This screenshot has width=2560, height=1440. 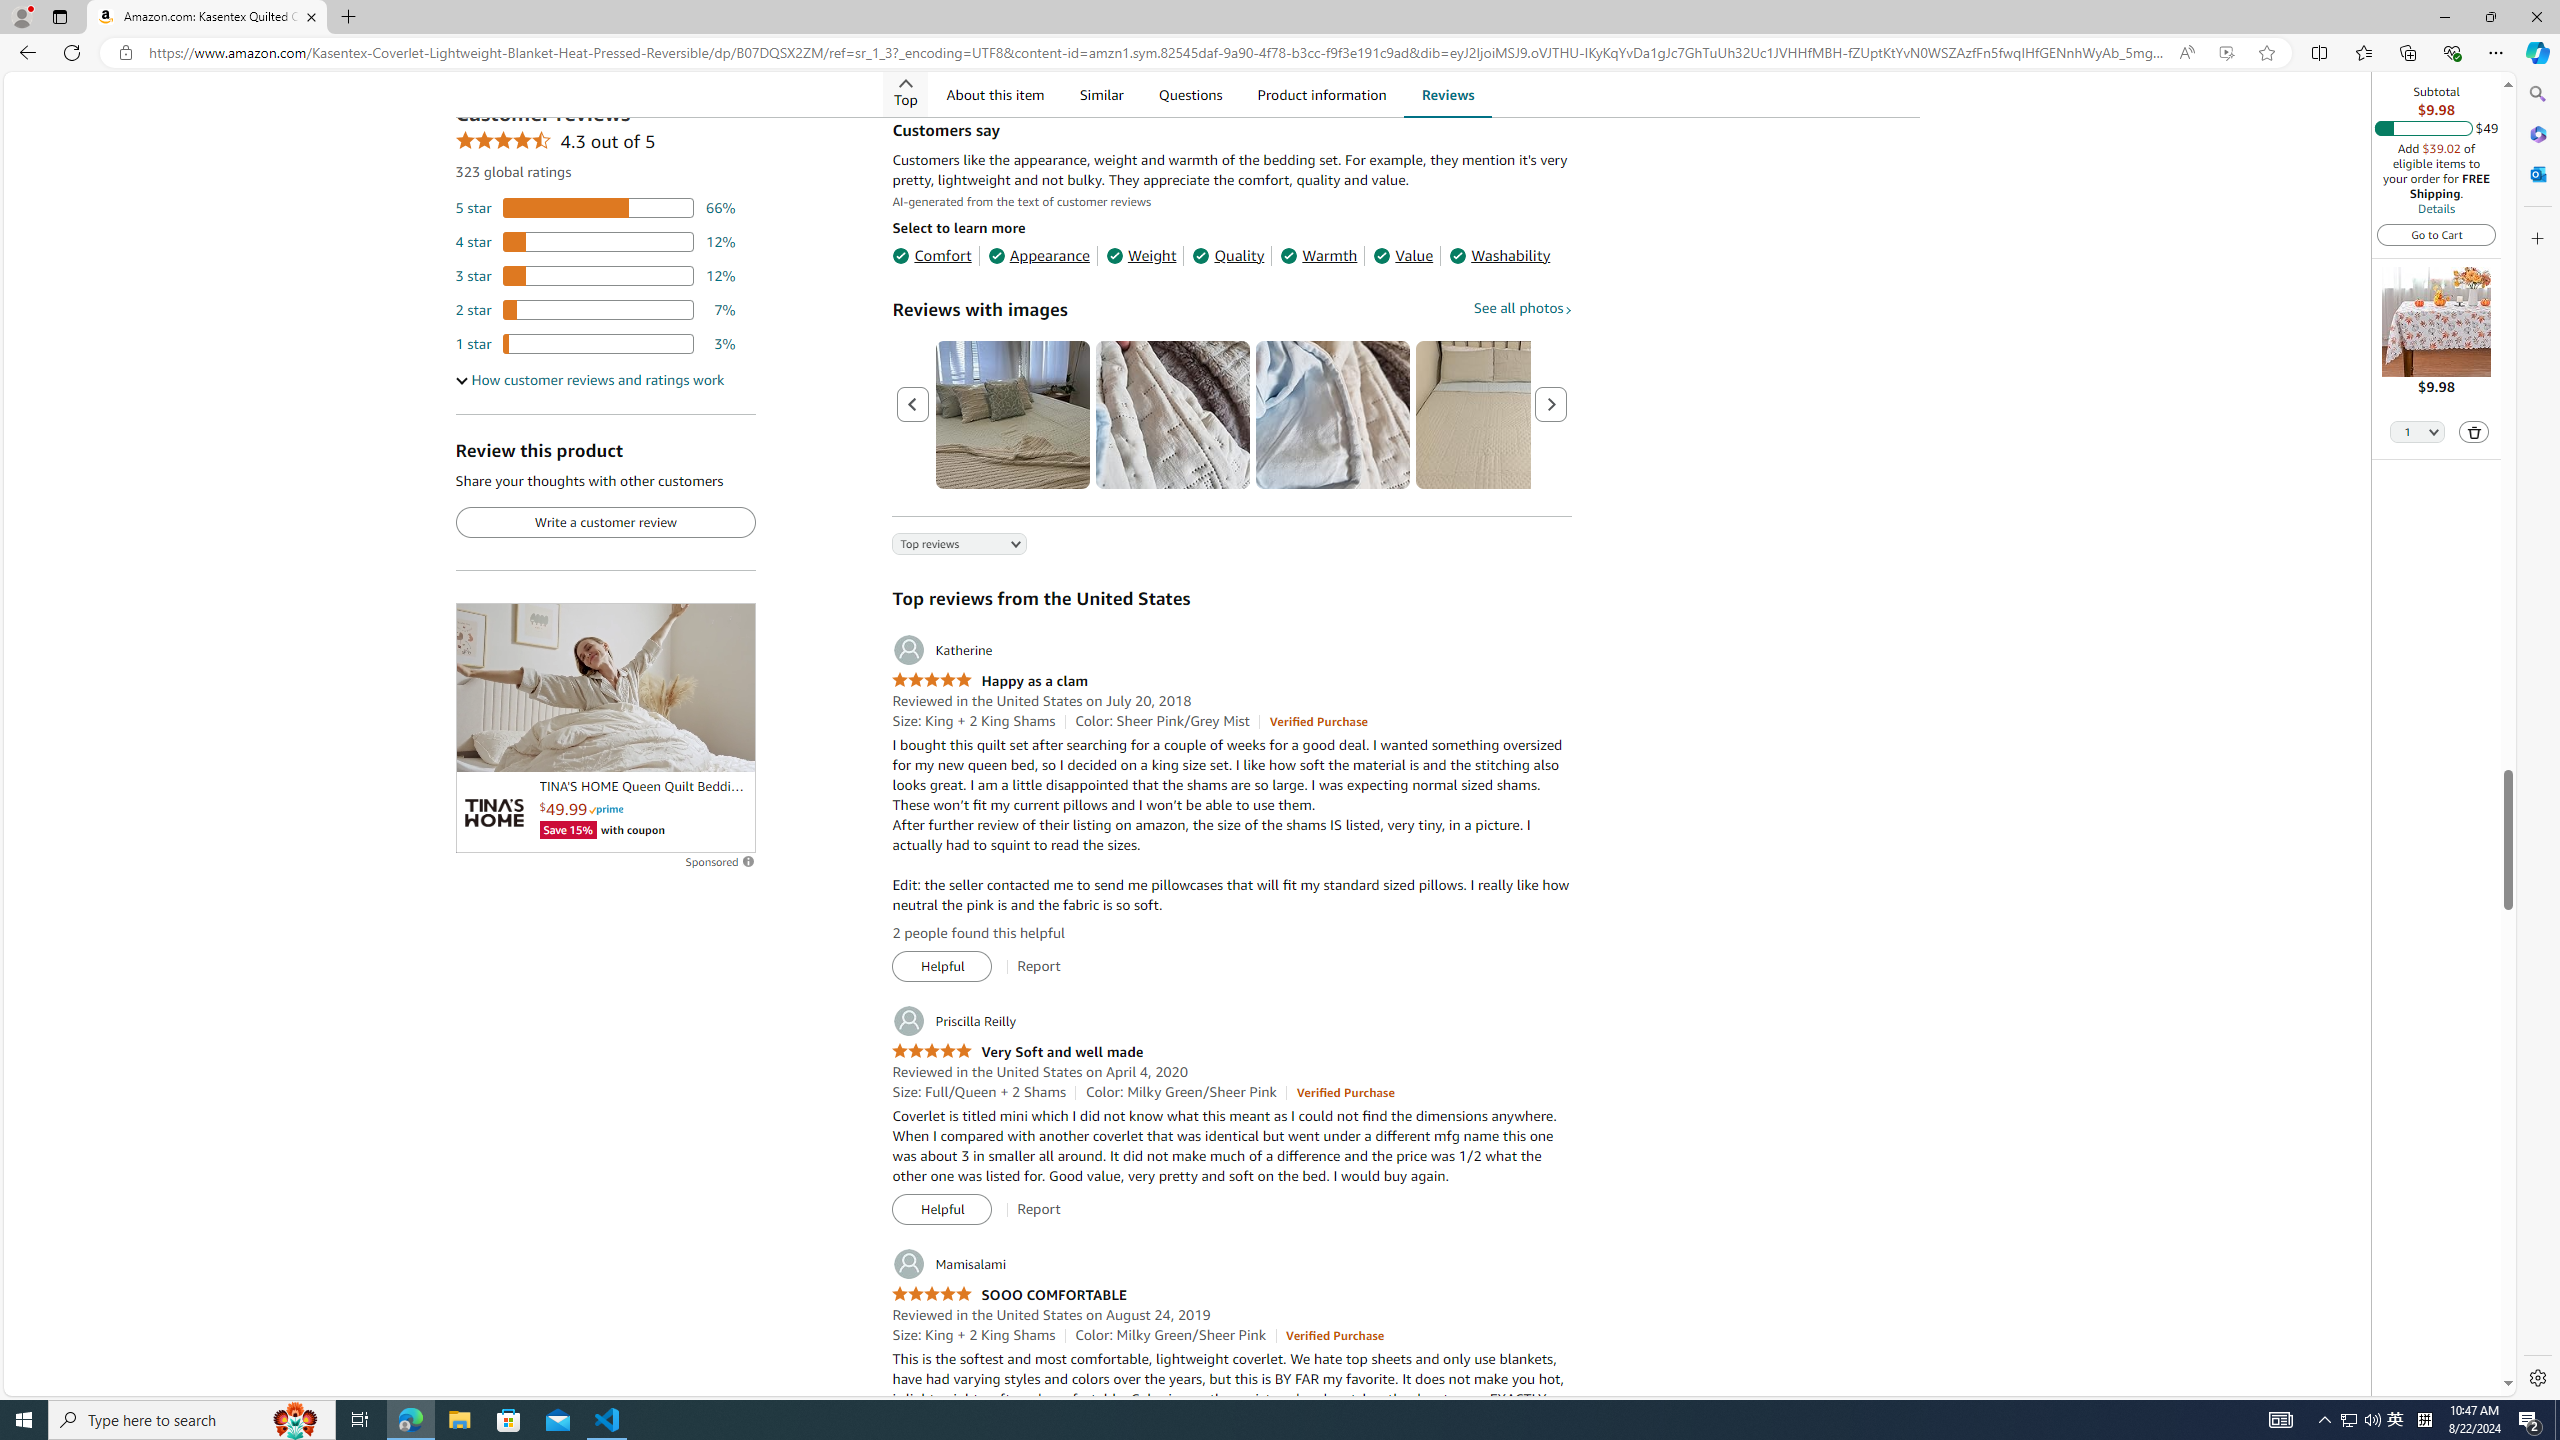 I want to click on Next page, so click(x=1551, y=405).